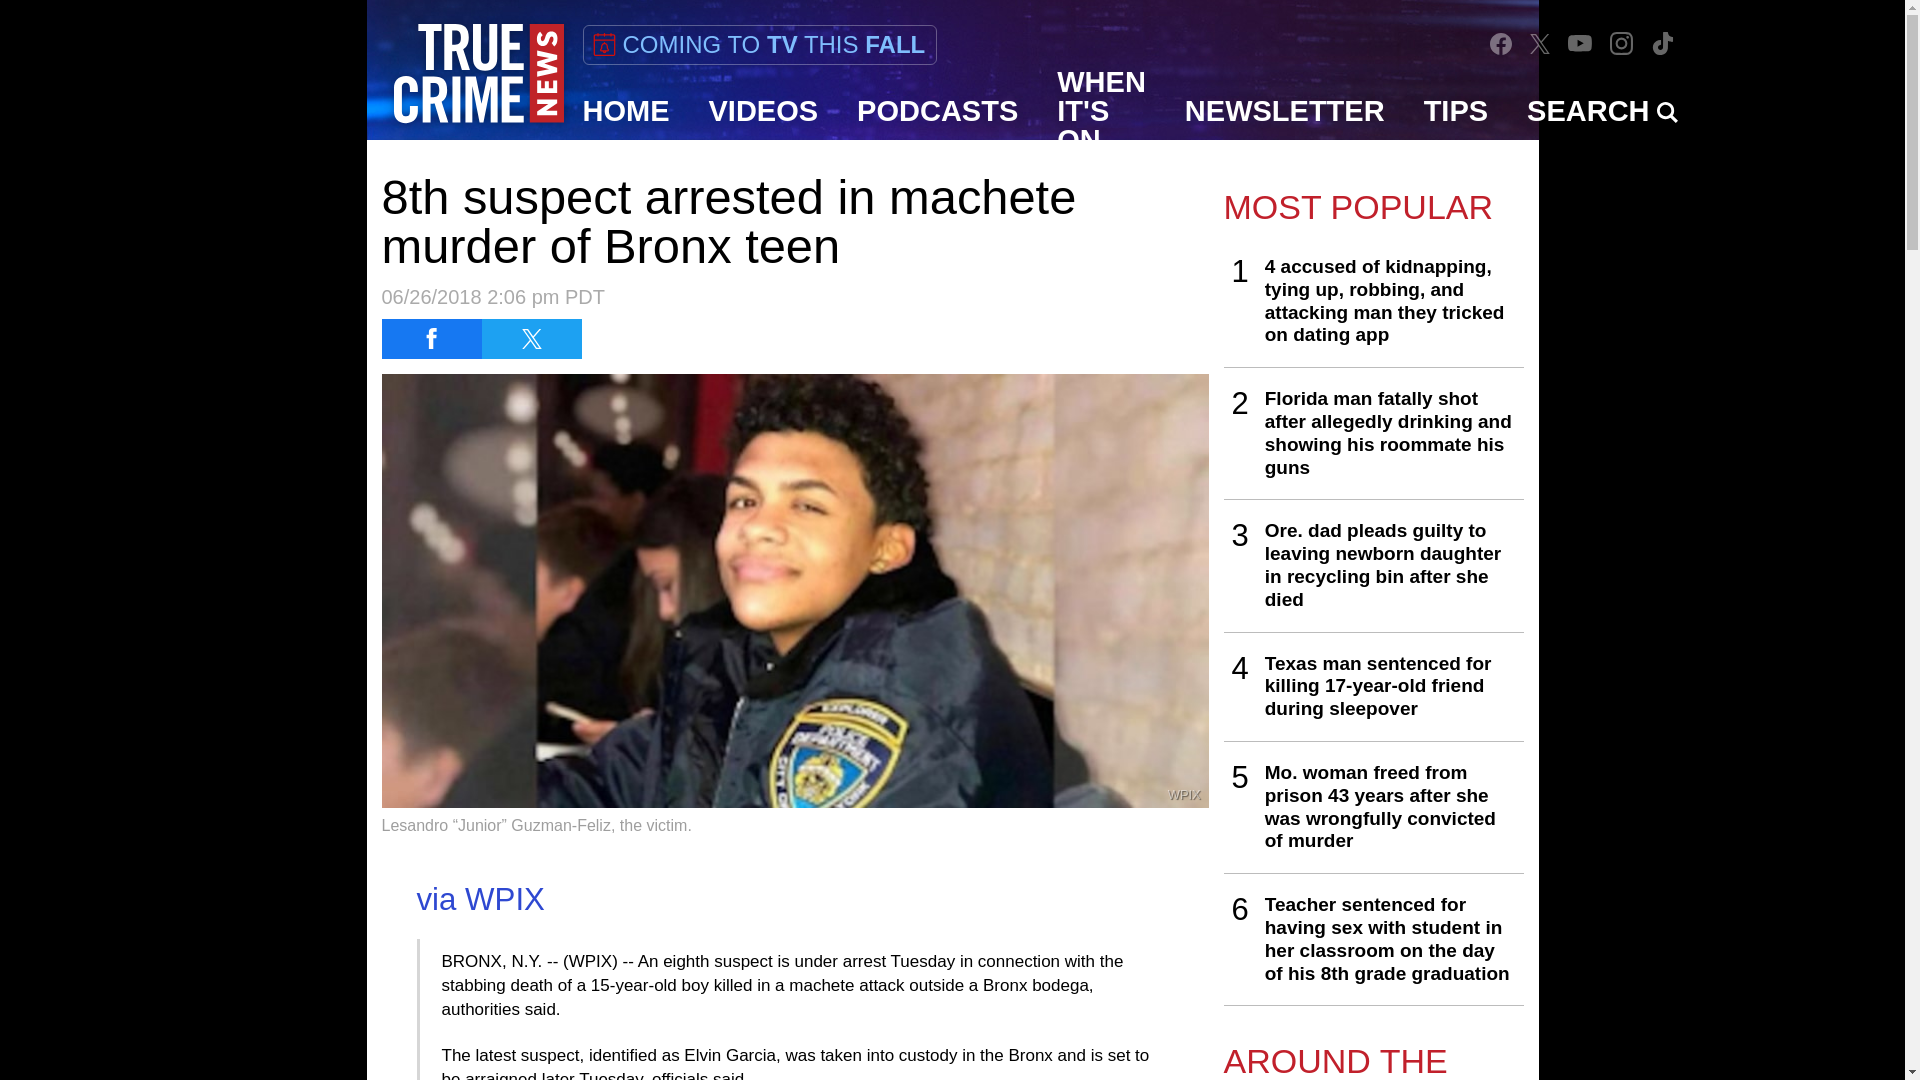 The image size is (1920, 1080). Describe the element at coordinates (1621, 42) in the screenshot. I see `Instagram` at that location.